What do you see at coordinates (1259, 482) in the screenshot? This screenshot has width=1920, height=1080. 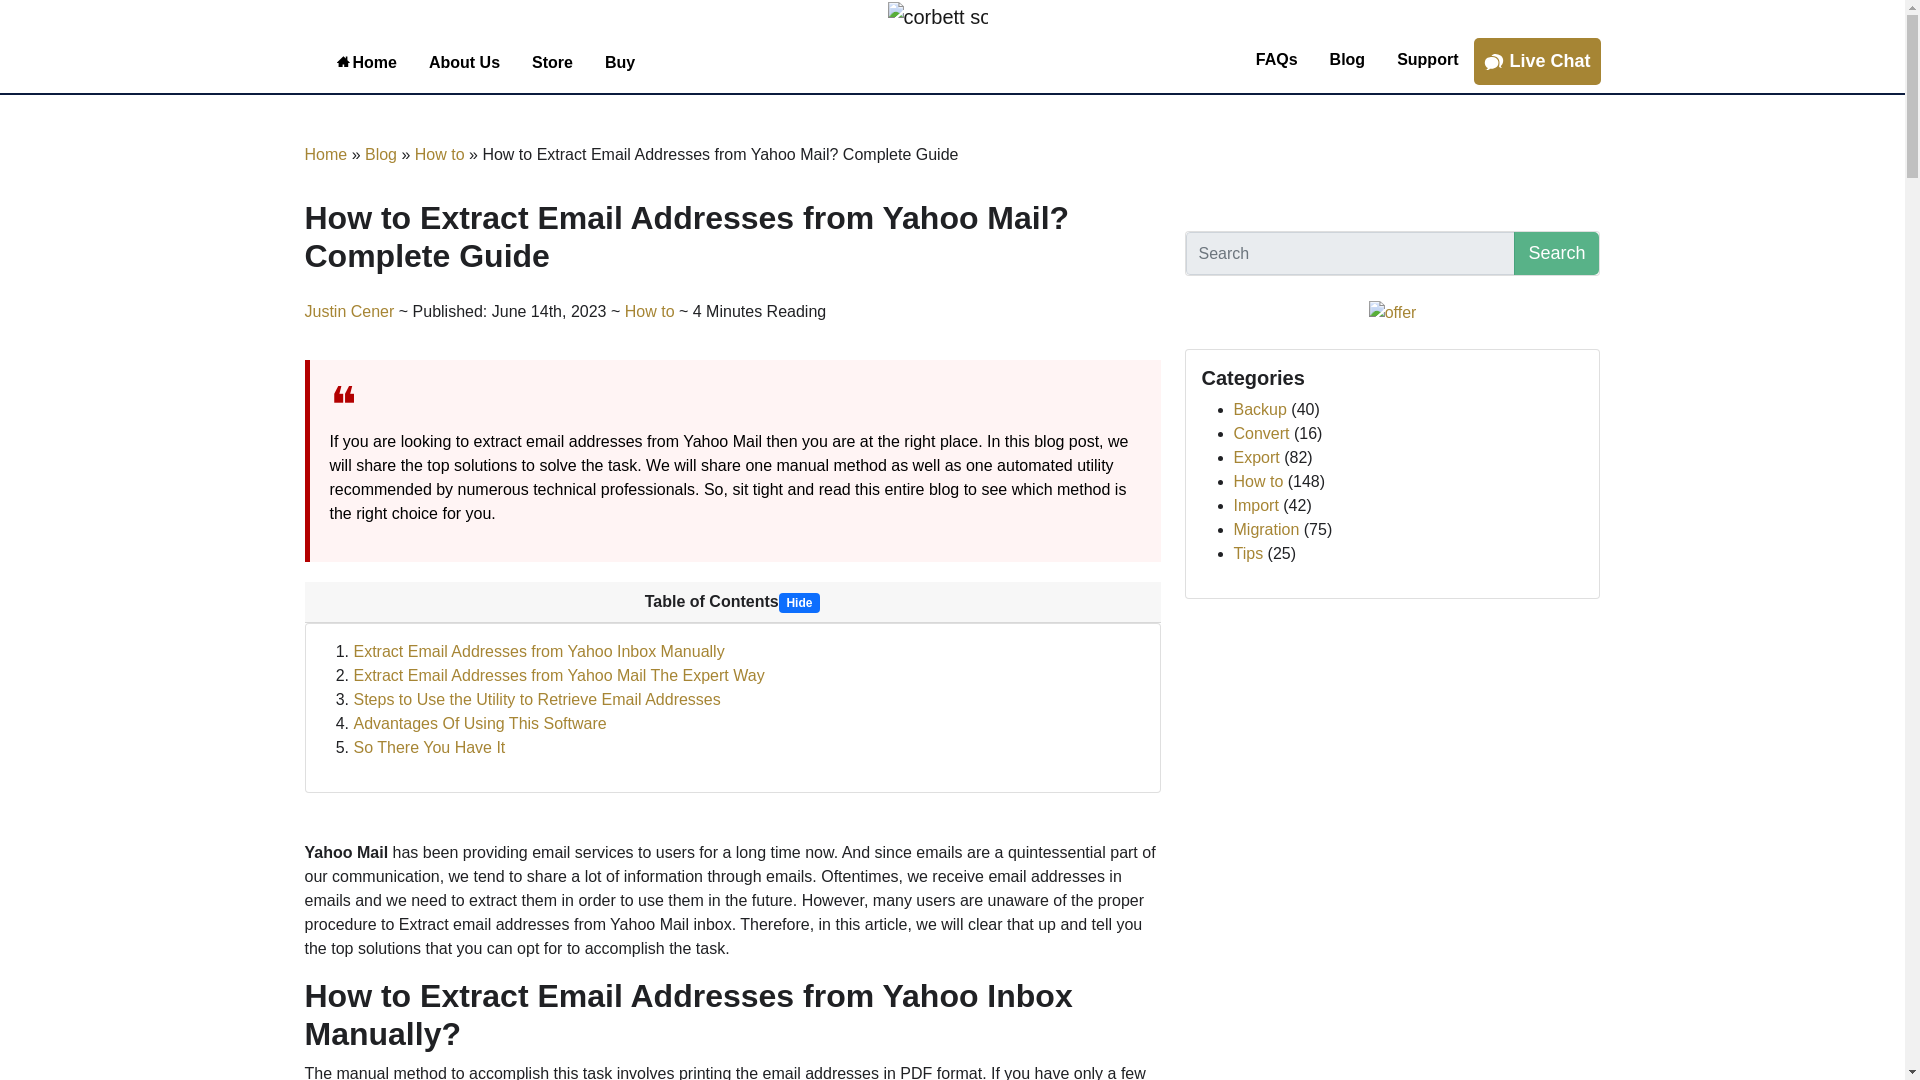 I see `How to` at bounding box center [1259, 482].